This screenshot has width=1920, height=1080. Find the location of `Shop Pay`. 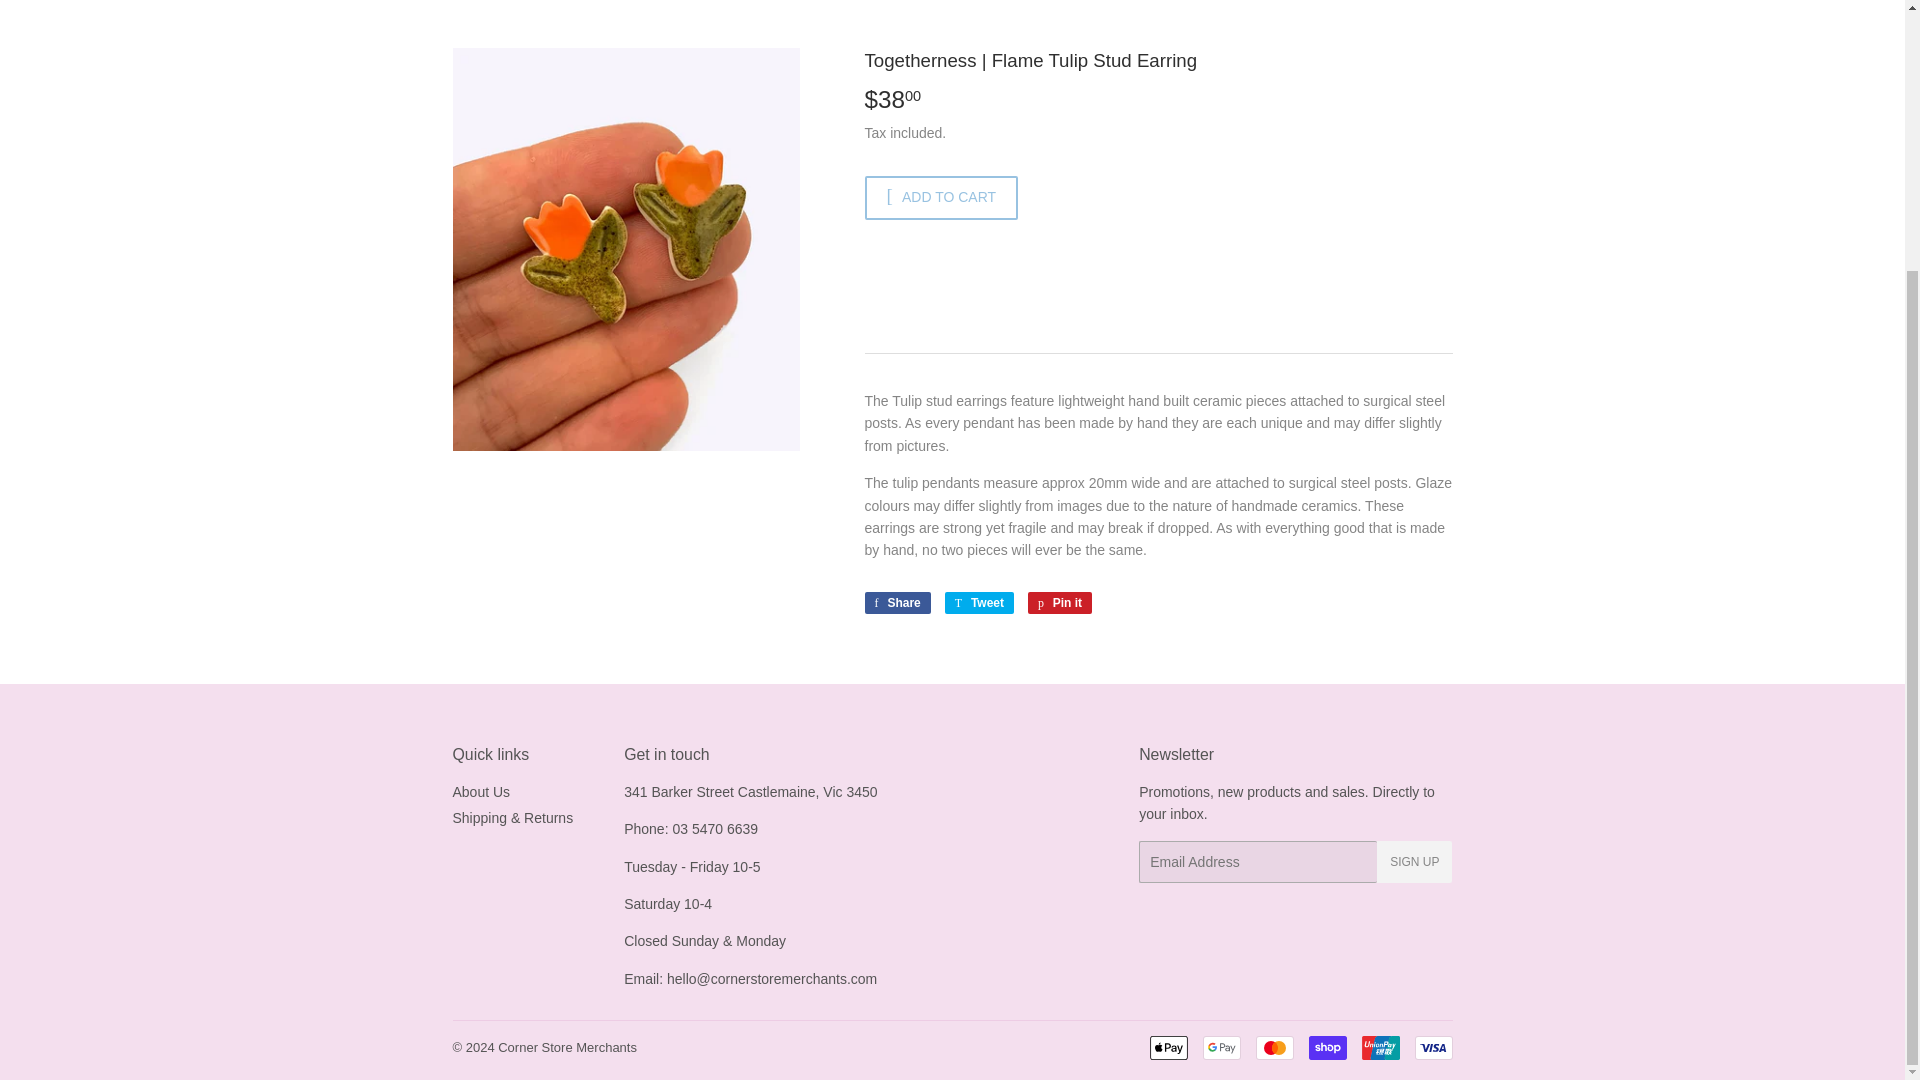

Shop Pay is located at coordinates (978, 602).